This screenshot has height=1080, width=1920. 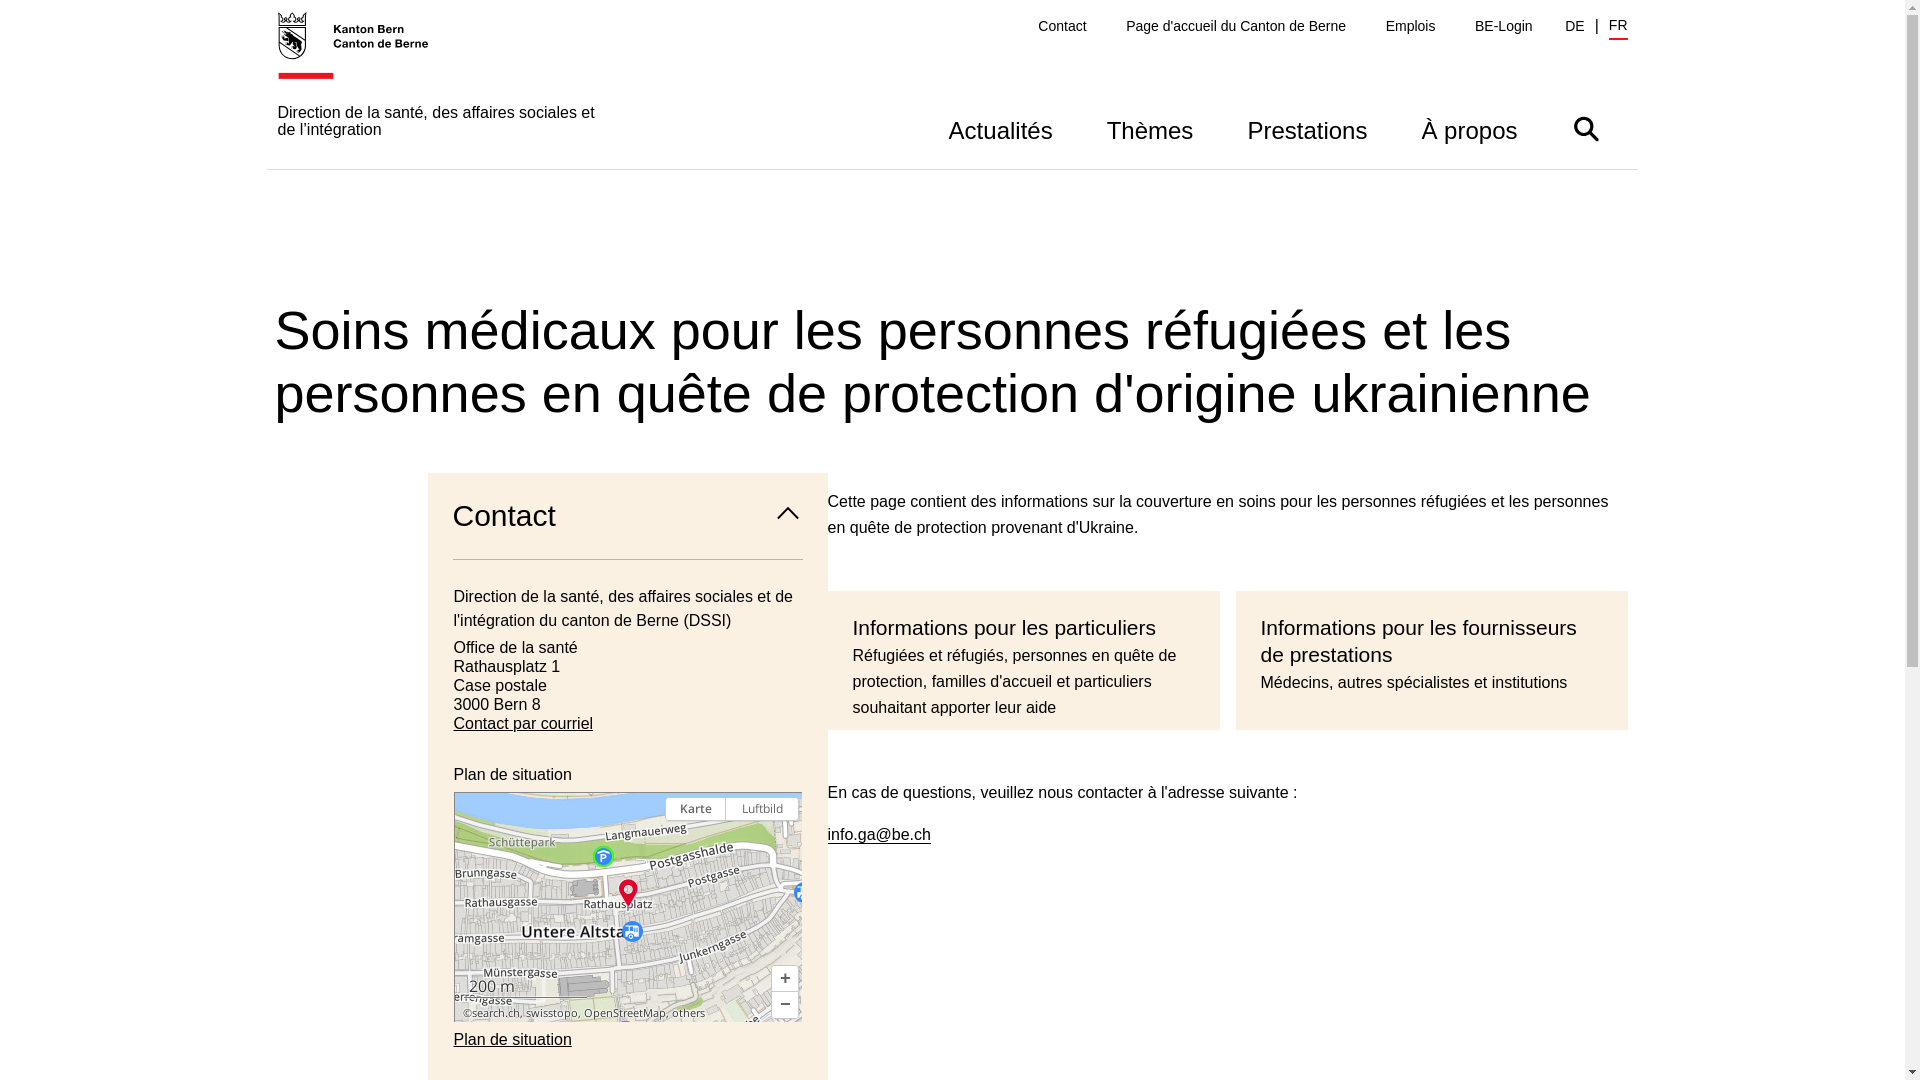 What do you see at coordinates (1618, 28) in the screenshot?
I see `FR` at bounding box center [1618, 28].